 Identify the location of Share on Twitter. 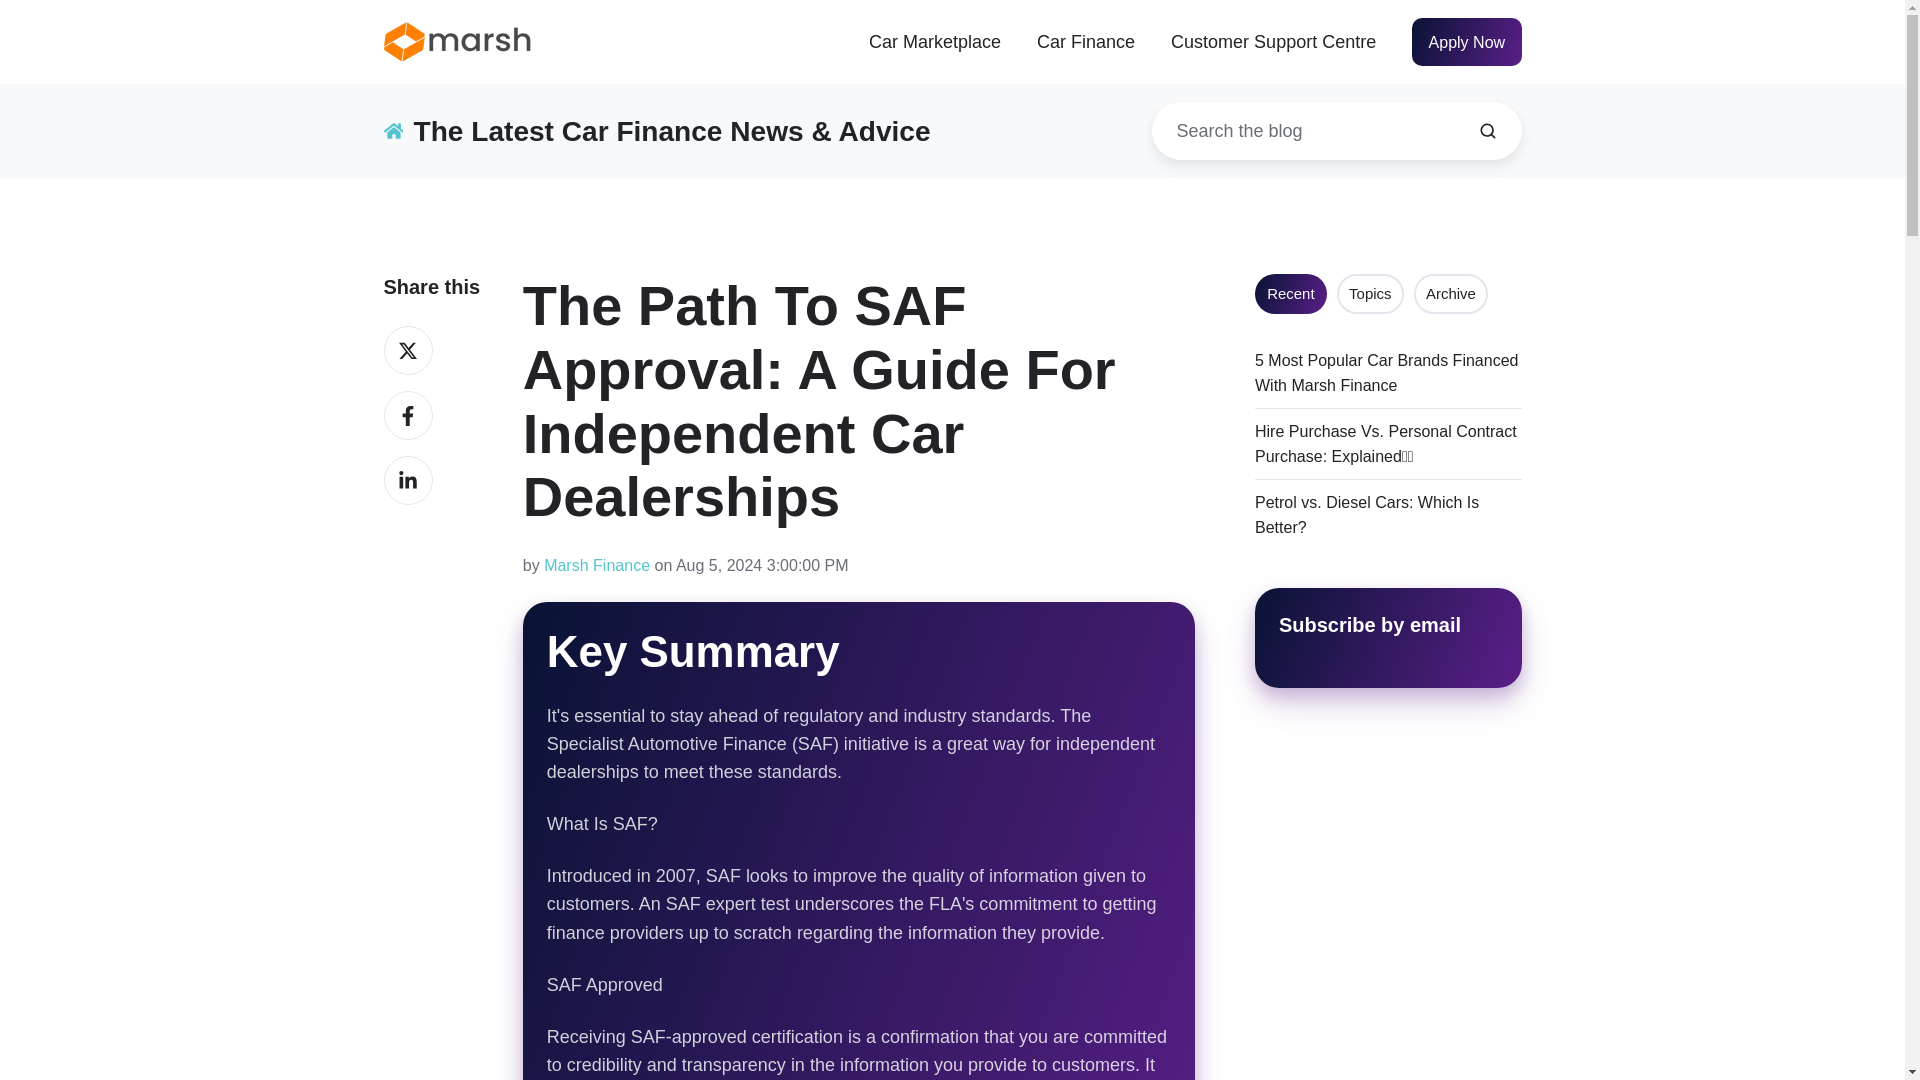
(408, 350).